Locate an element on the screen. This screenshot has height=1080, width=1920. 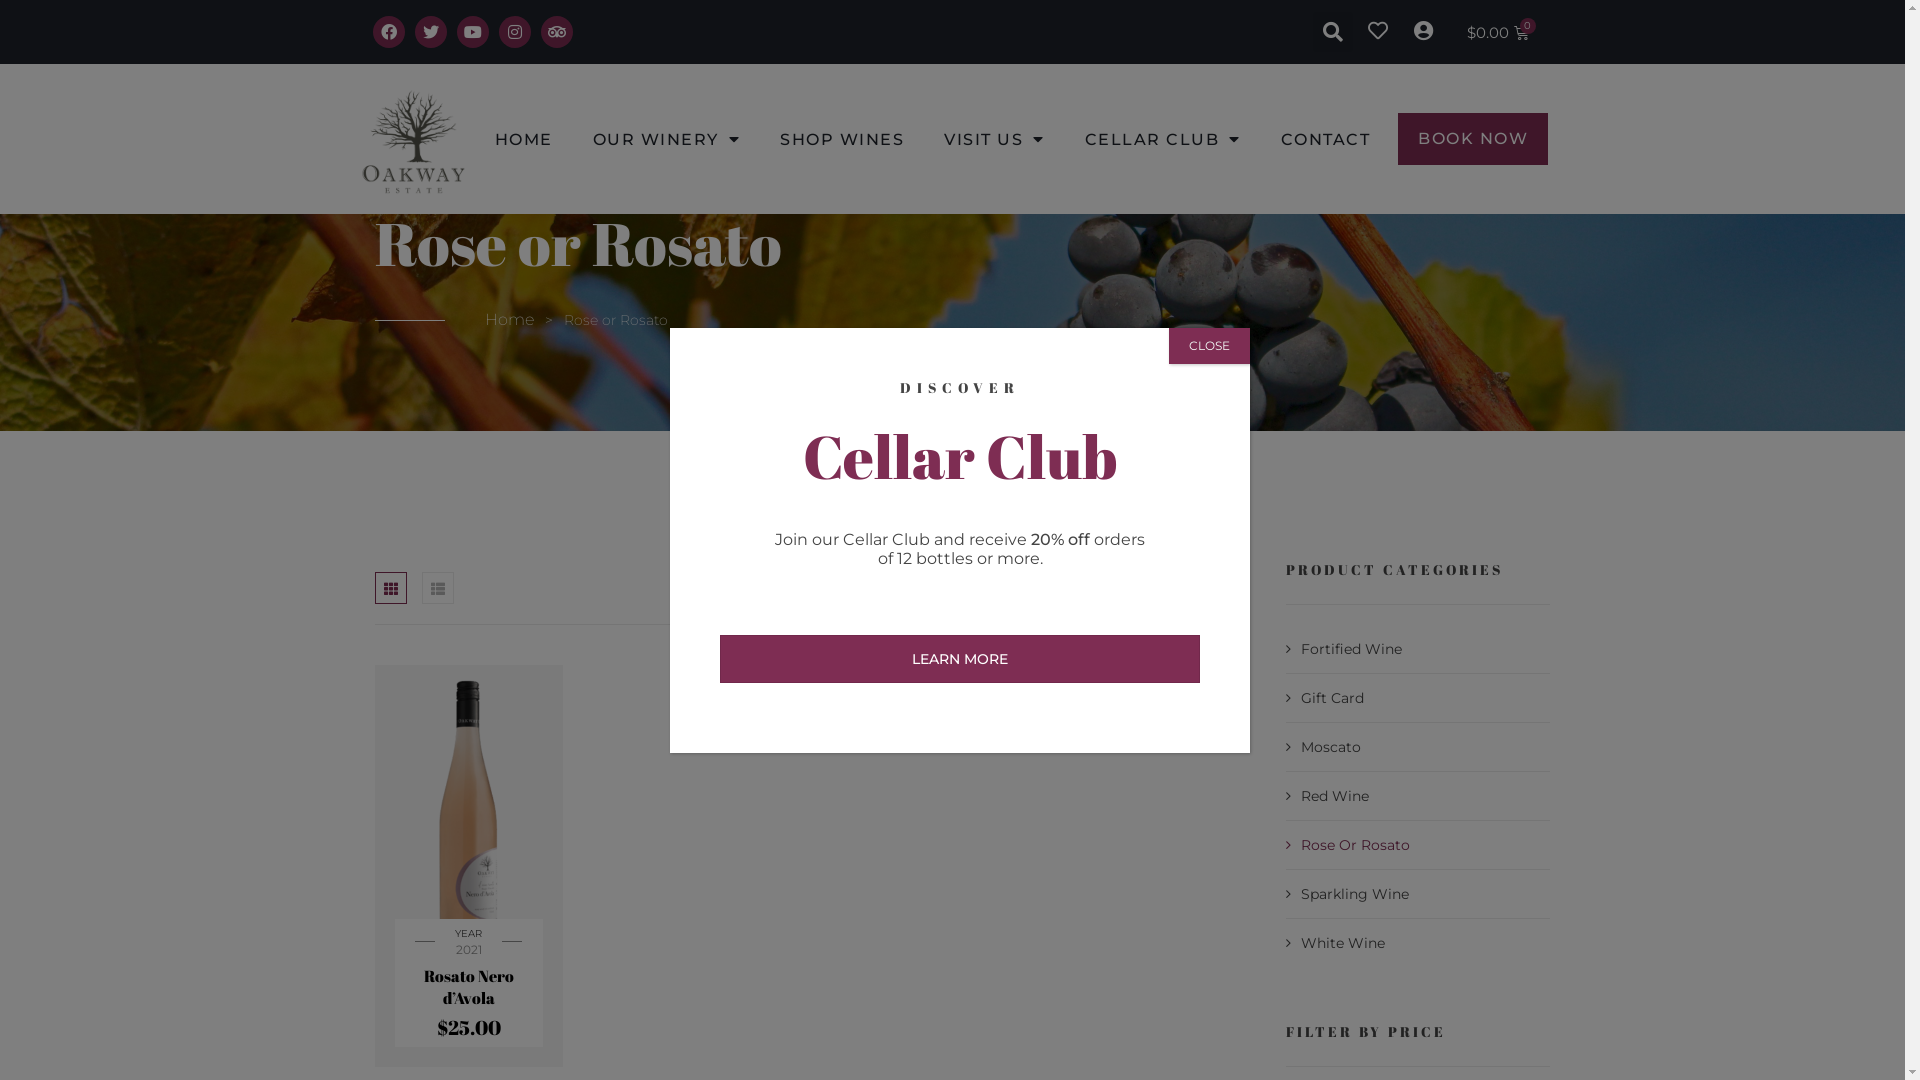
Red Wine is located at coordinates (1328, 796).